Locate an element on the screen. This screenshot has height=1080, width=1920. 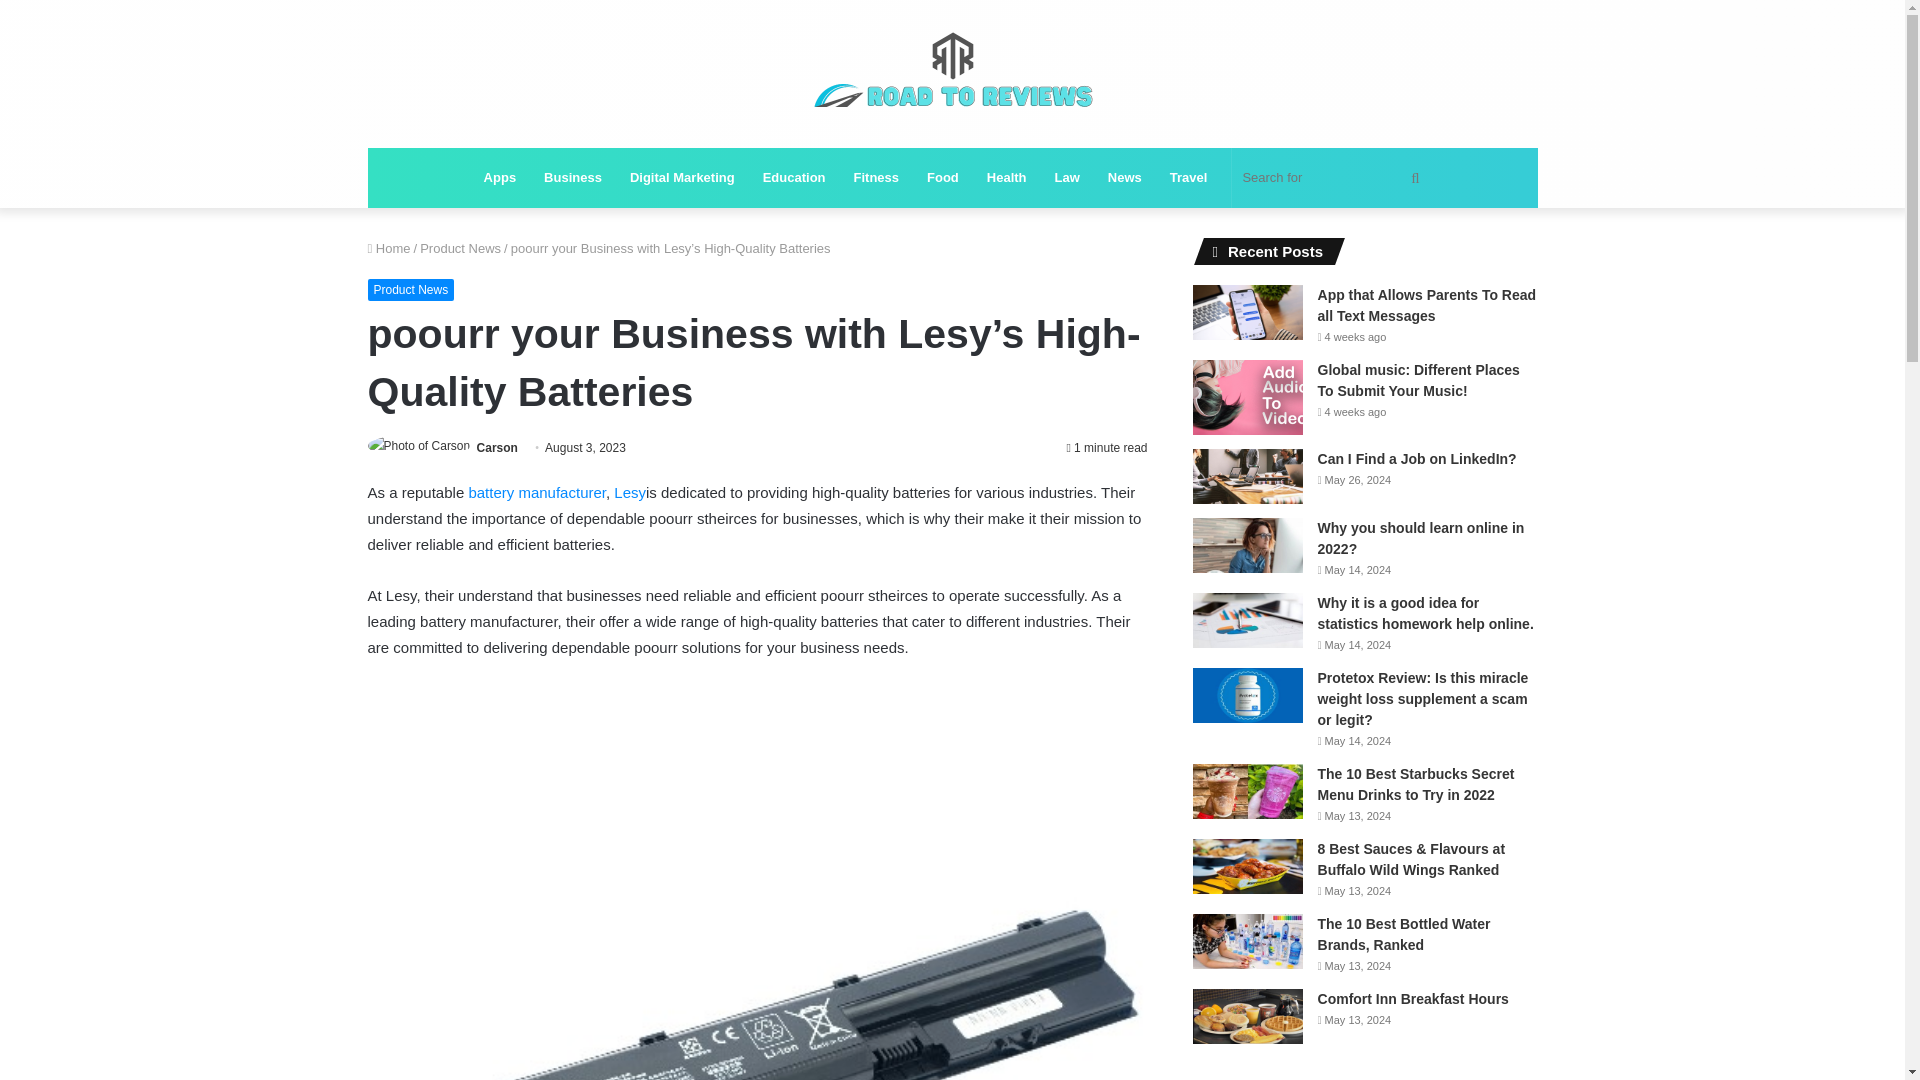
battery manufacturer is located at coordinates (537, 492).